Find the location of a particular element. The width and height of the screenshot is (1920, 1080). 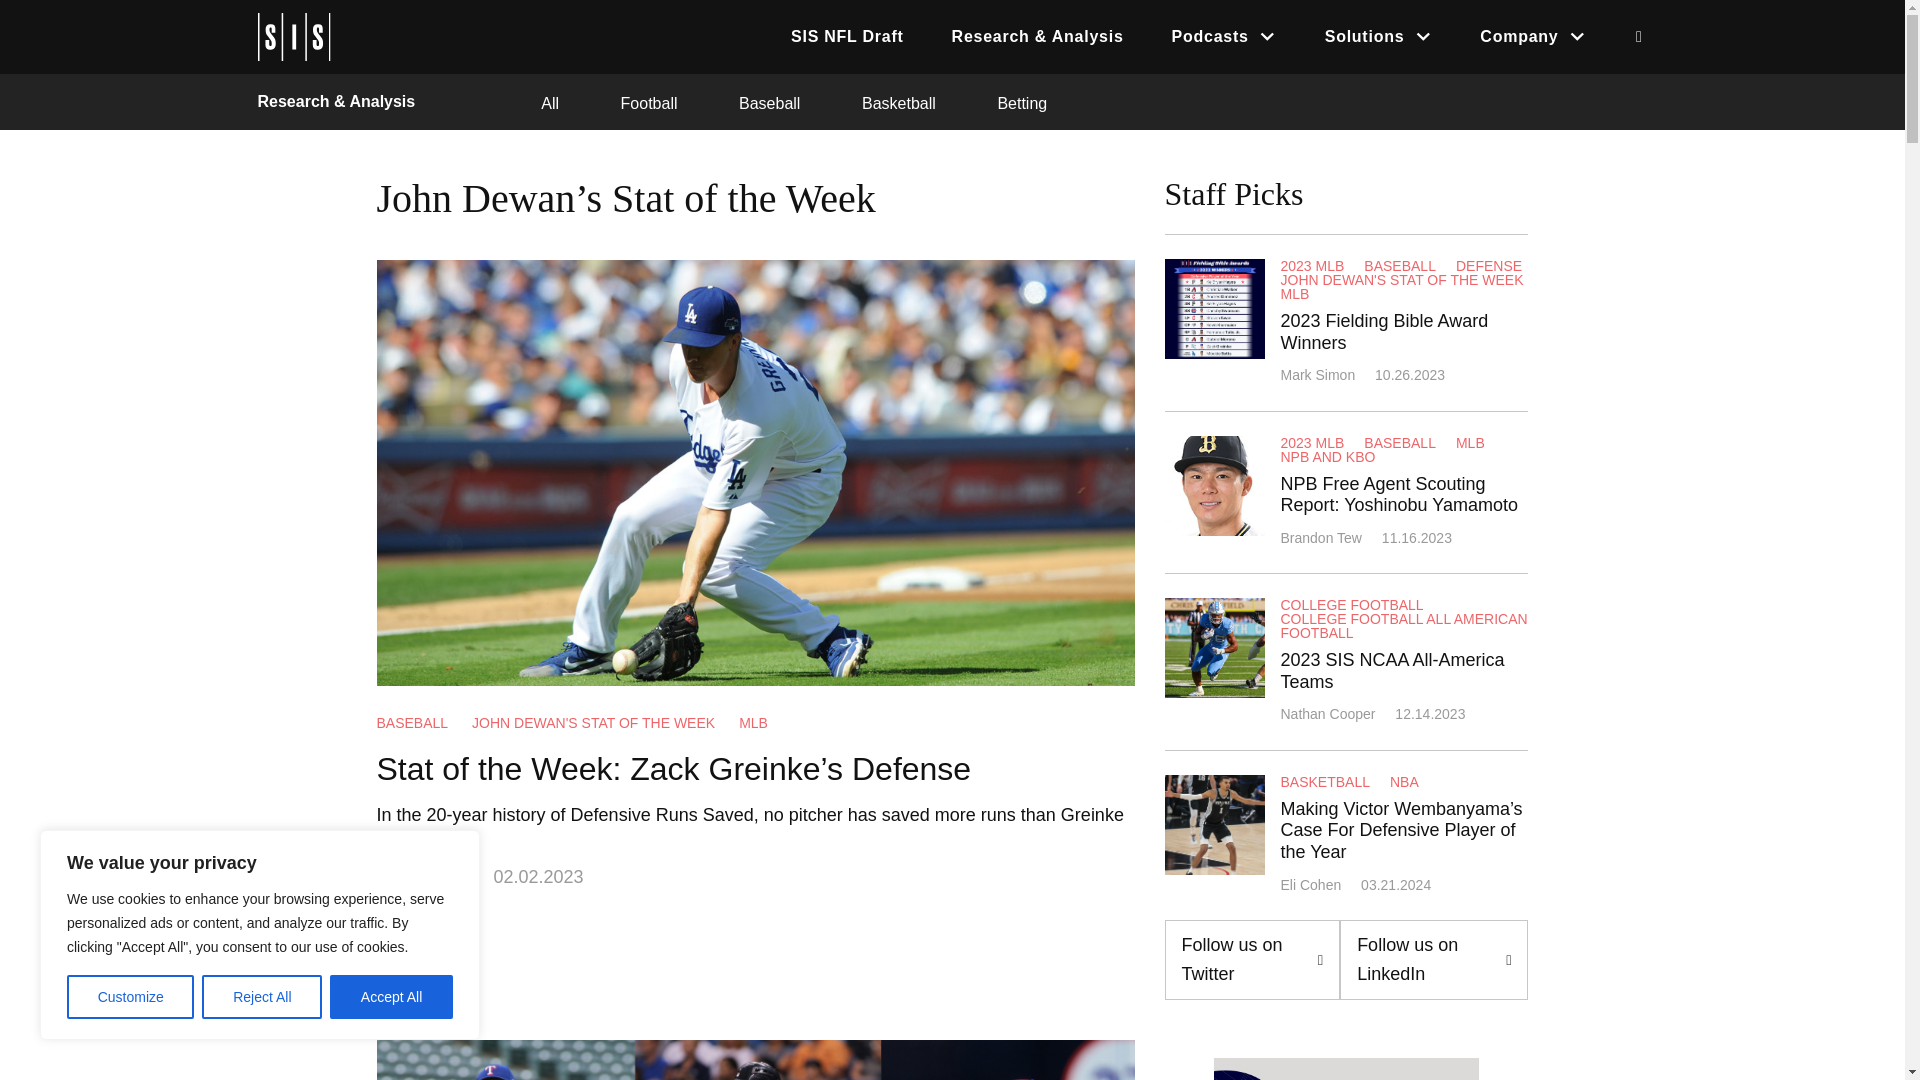

Solutions is located at coordinates (1379, 36).